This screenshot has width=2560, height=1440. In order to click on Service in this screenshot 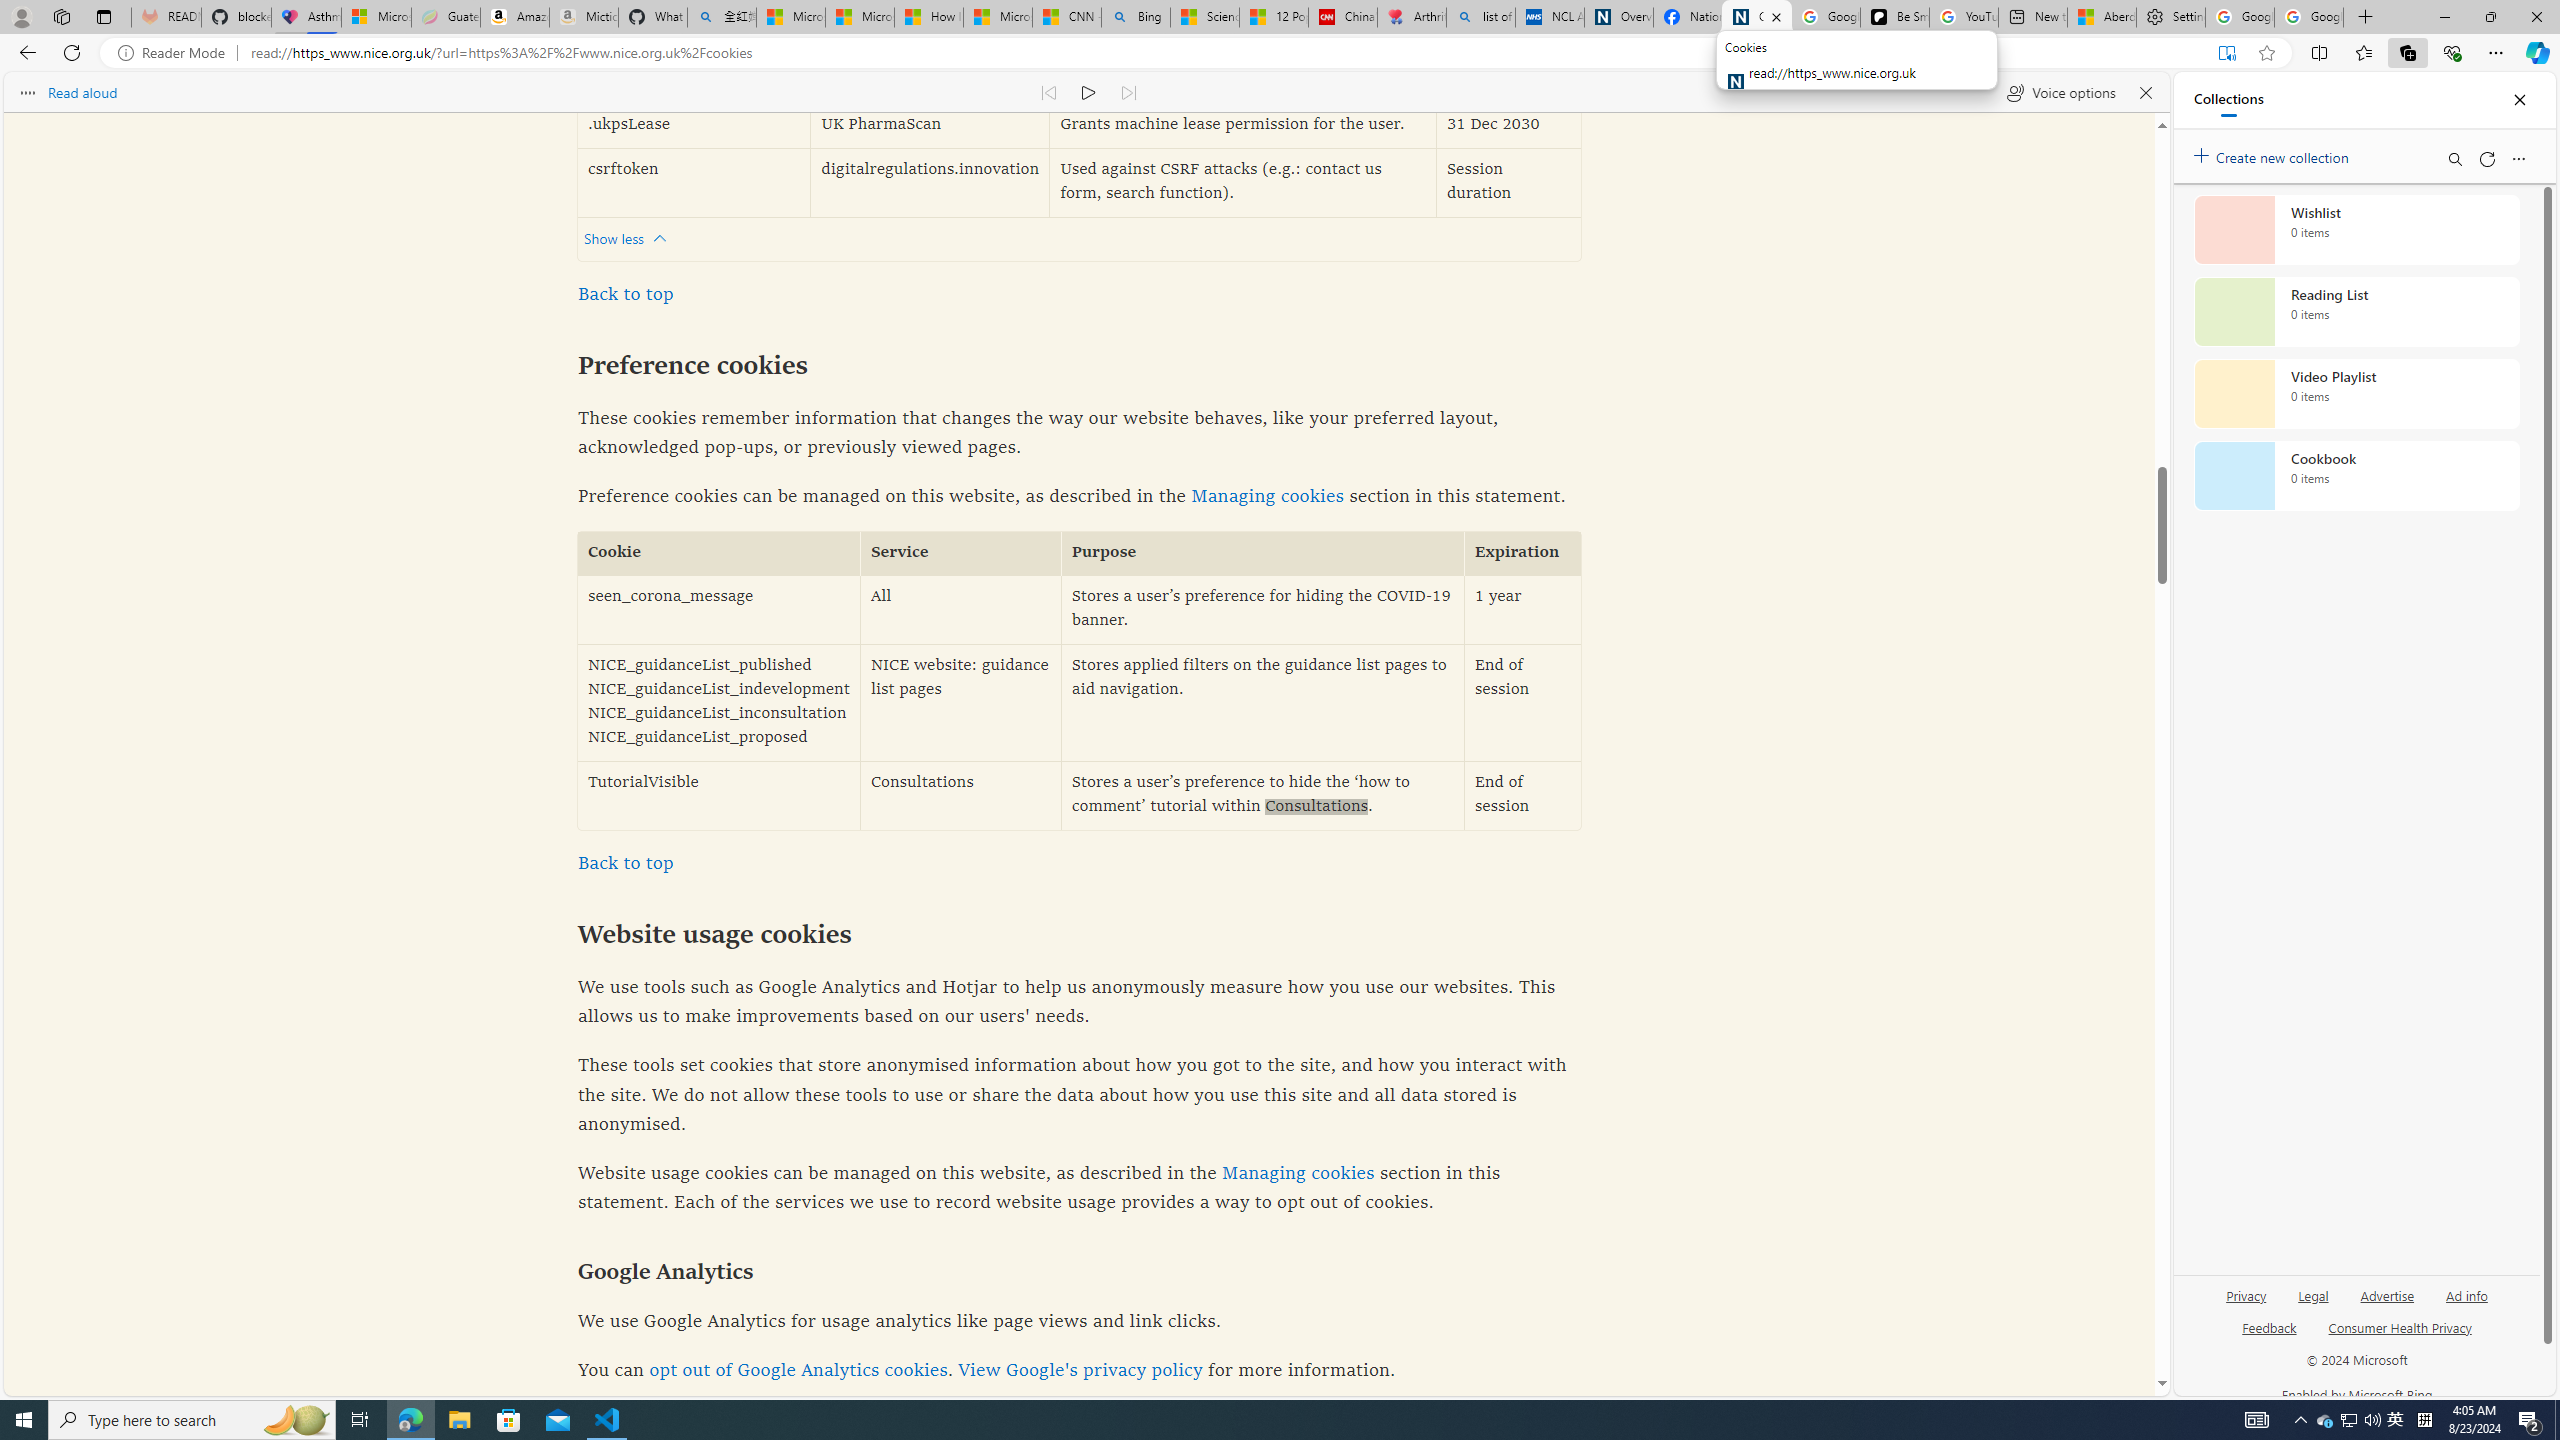, I will do `click(961, 554)`.